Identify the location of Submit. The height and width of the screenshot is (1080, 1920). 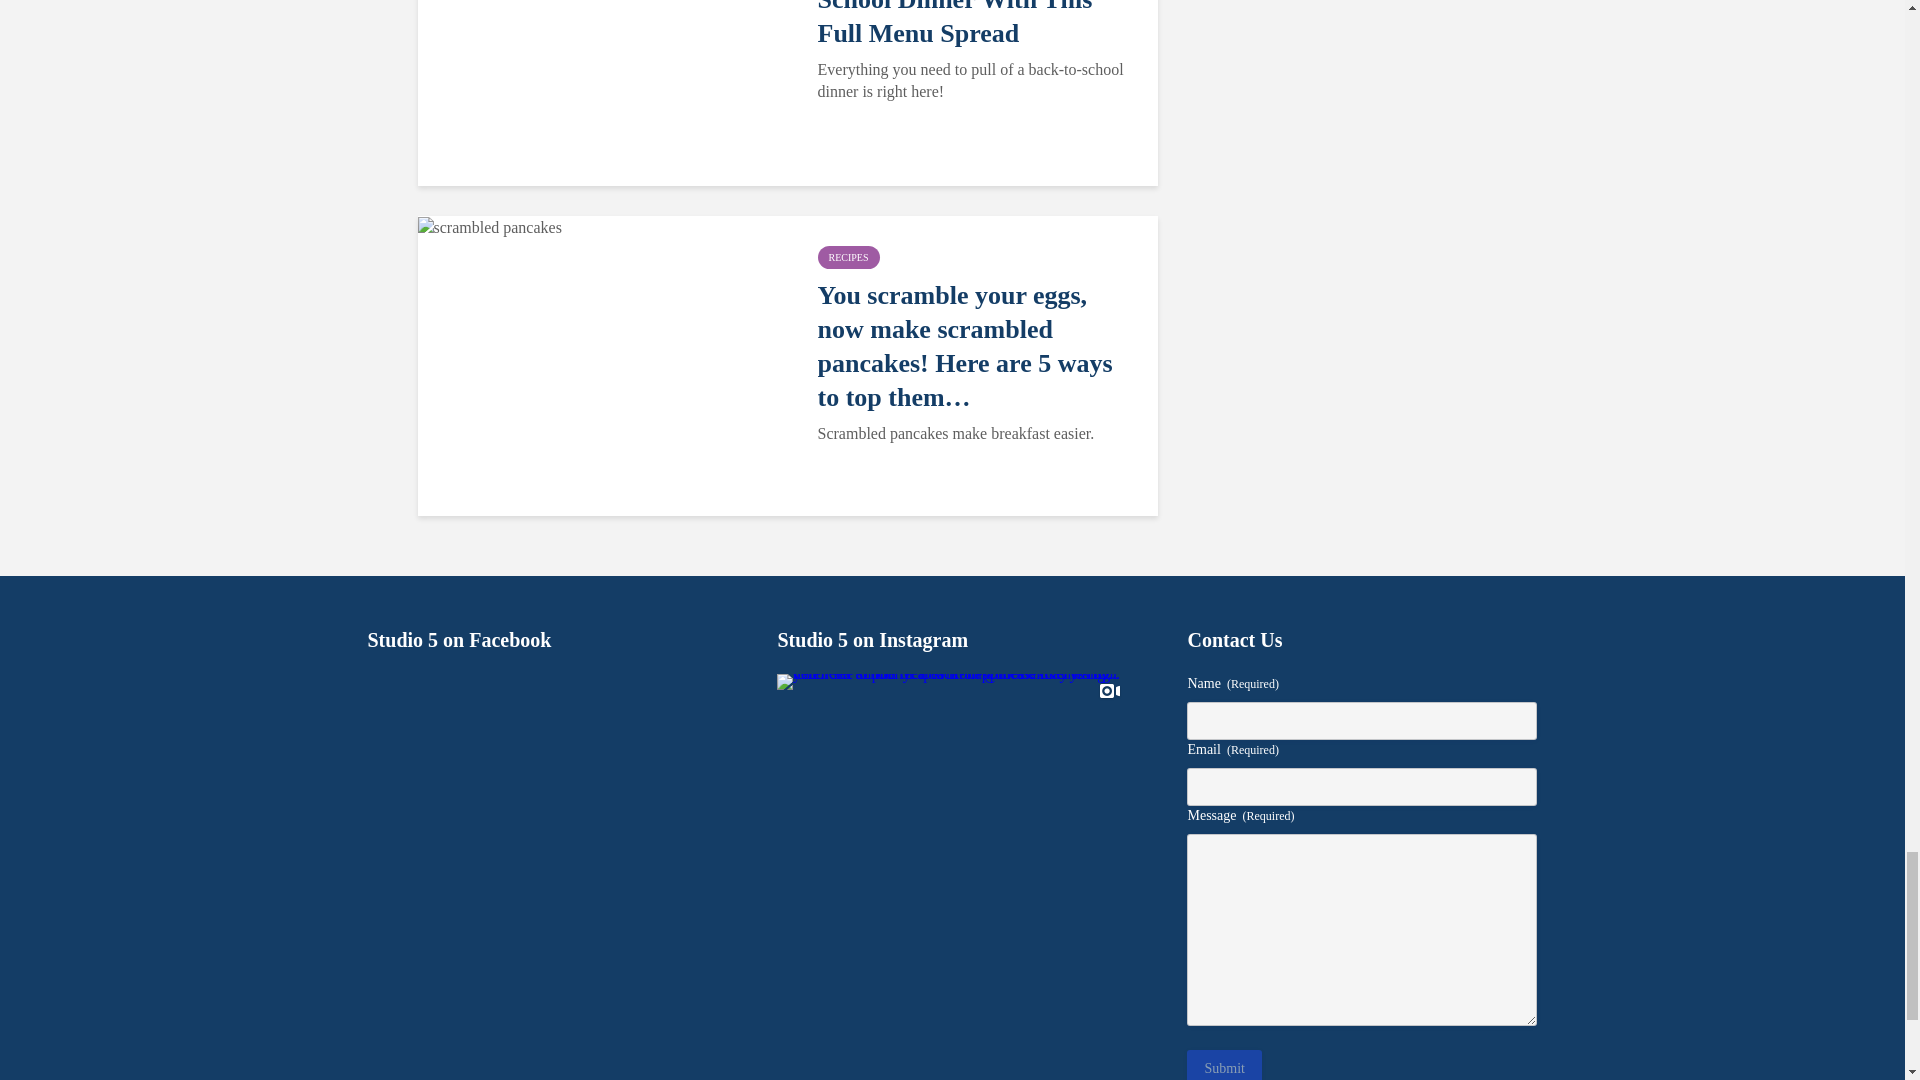
(1224, 1064).